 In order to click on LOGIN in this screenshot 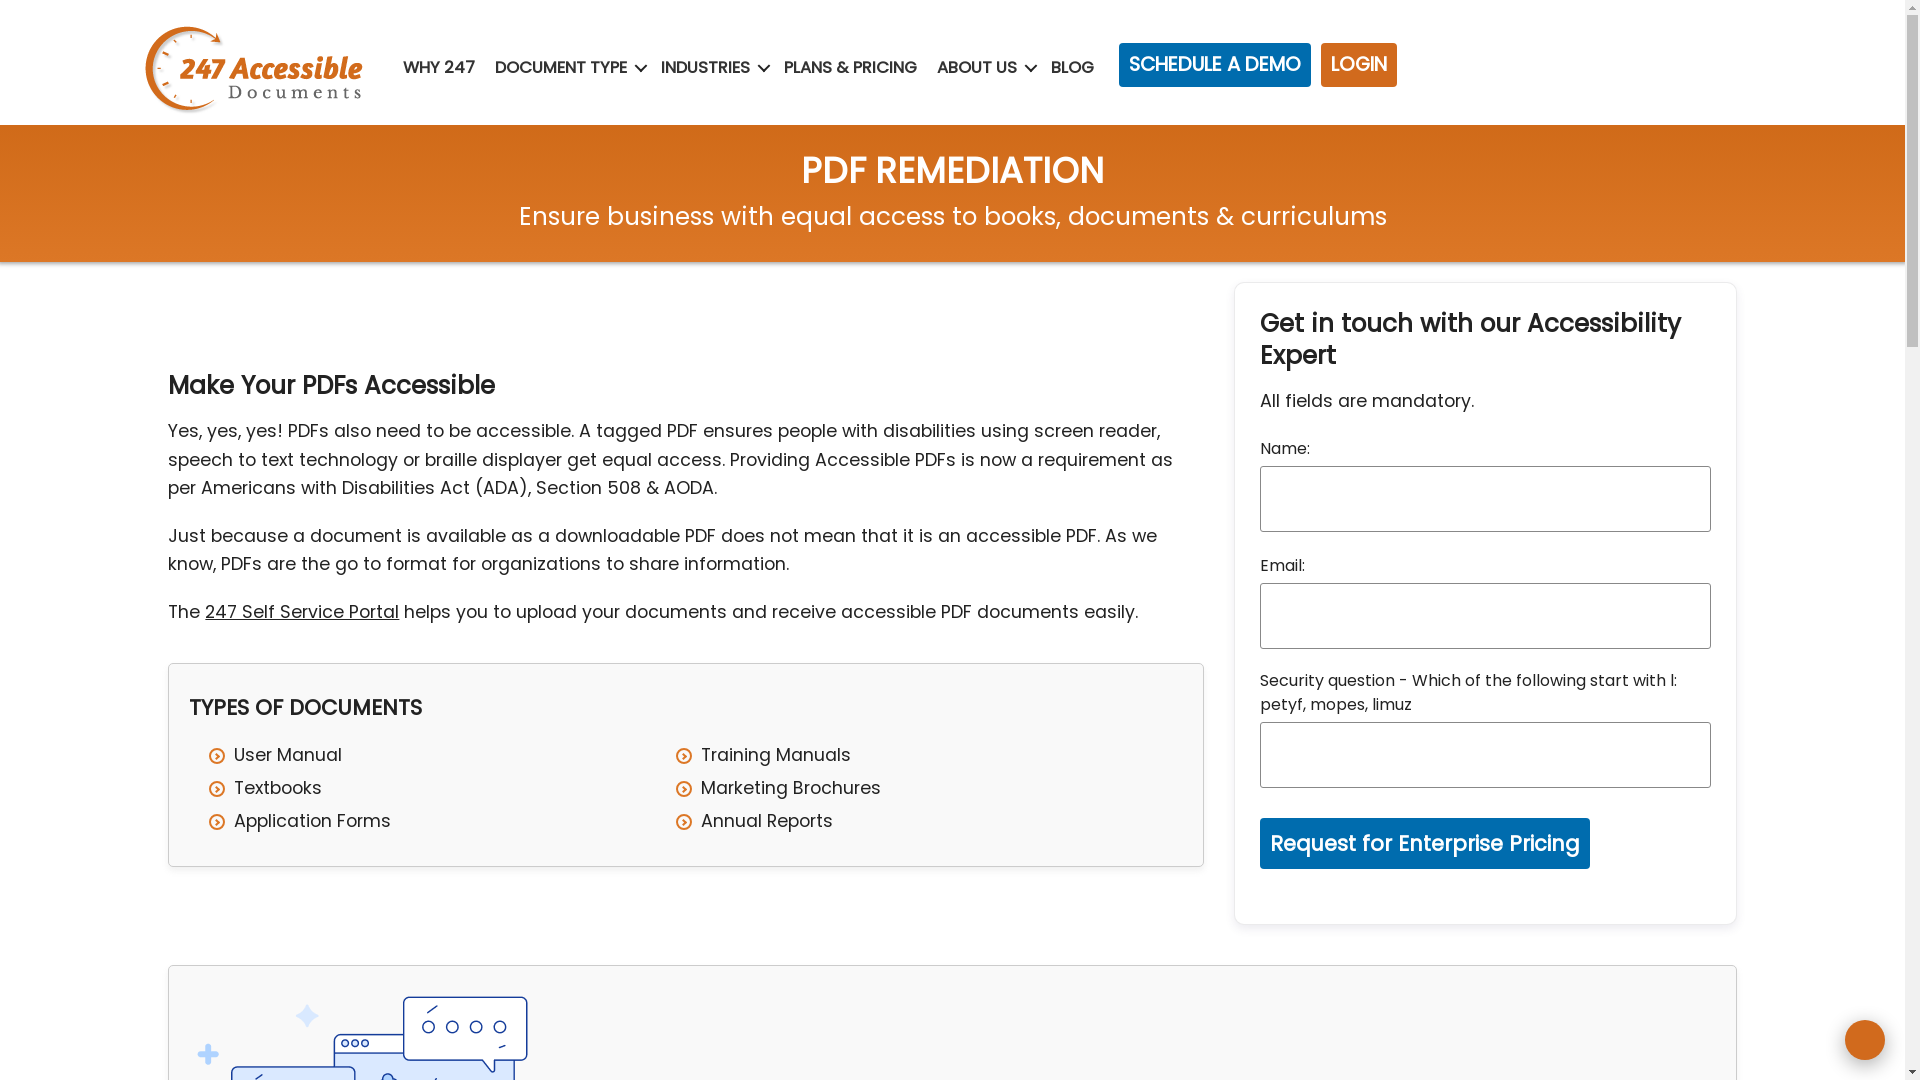, I will do `click(1359, 65)`.